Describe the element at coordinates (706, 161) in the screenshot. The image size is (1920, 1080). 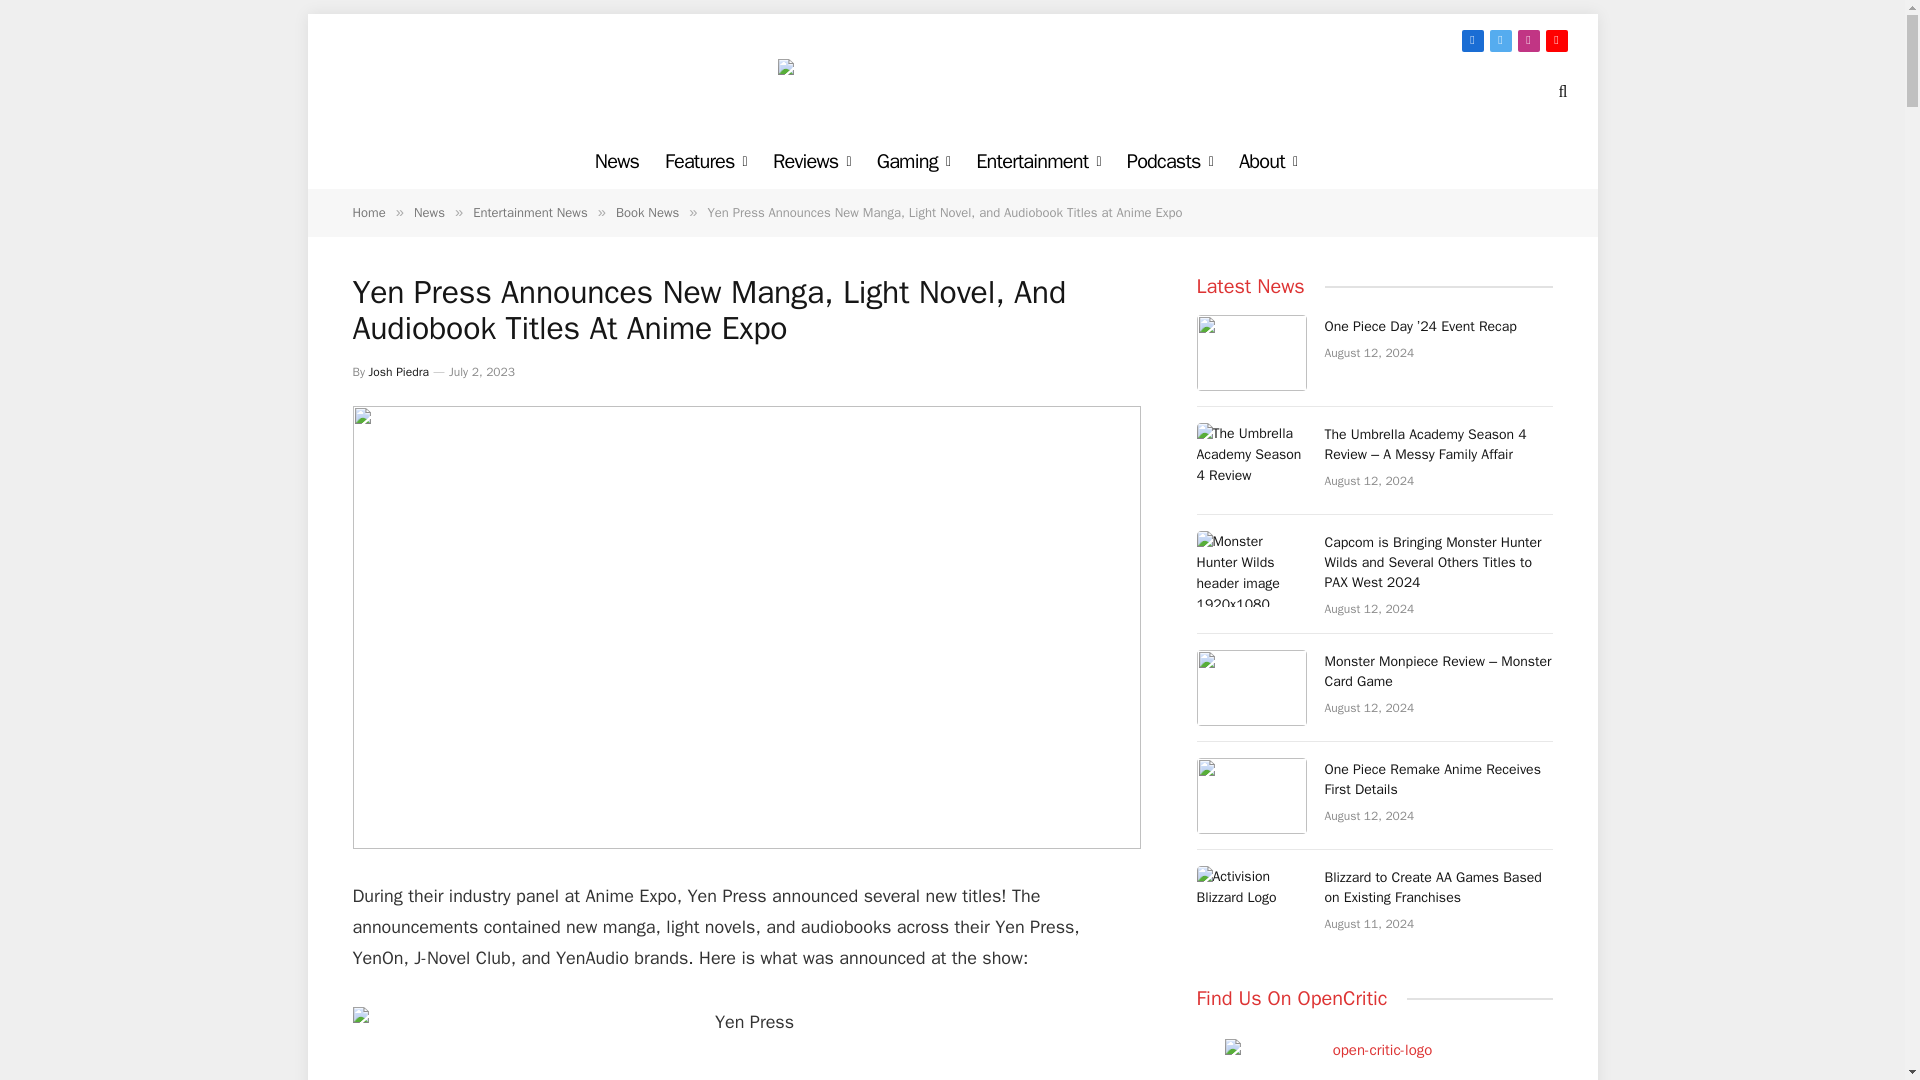
I see `Features` at that location.